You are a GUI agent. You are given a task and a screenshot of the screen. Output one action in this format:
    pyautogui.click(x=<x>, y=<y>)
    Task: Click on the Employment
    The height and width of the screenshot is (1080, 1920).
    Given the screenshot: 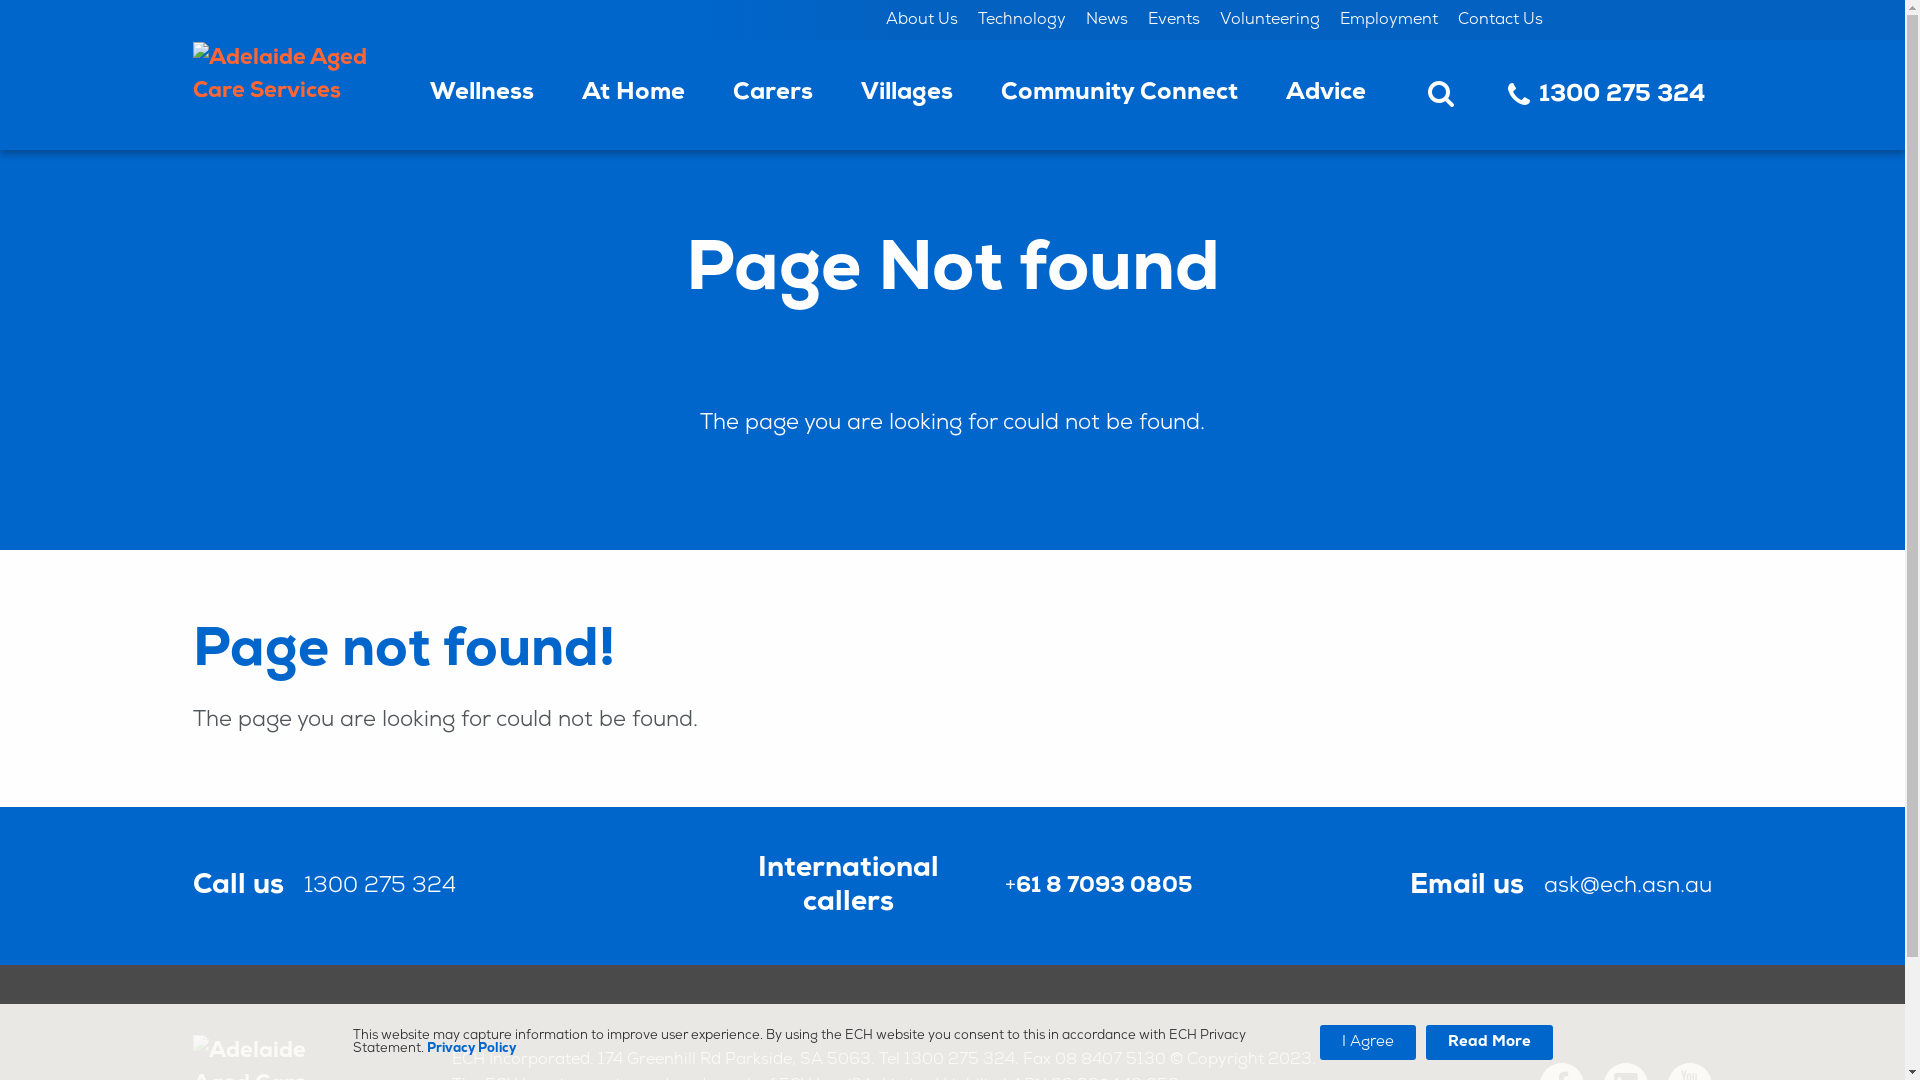 What is the action you would take?
    pyautogui.click(x=1389, y=20)
    